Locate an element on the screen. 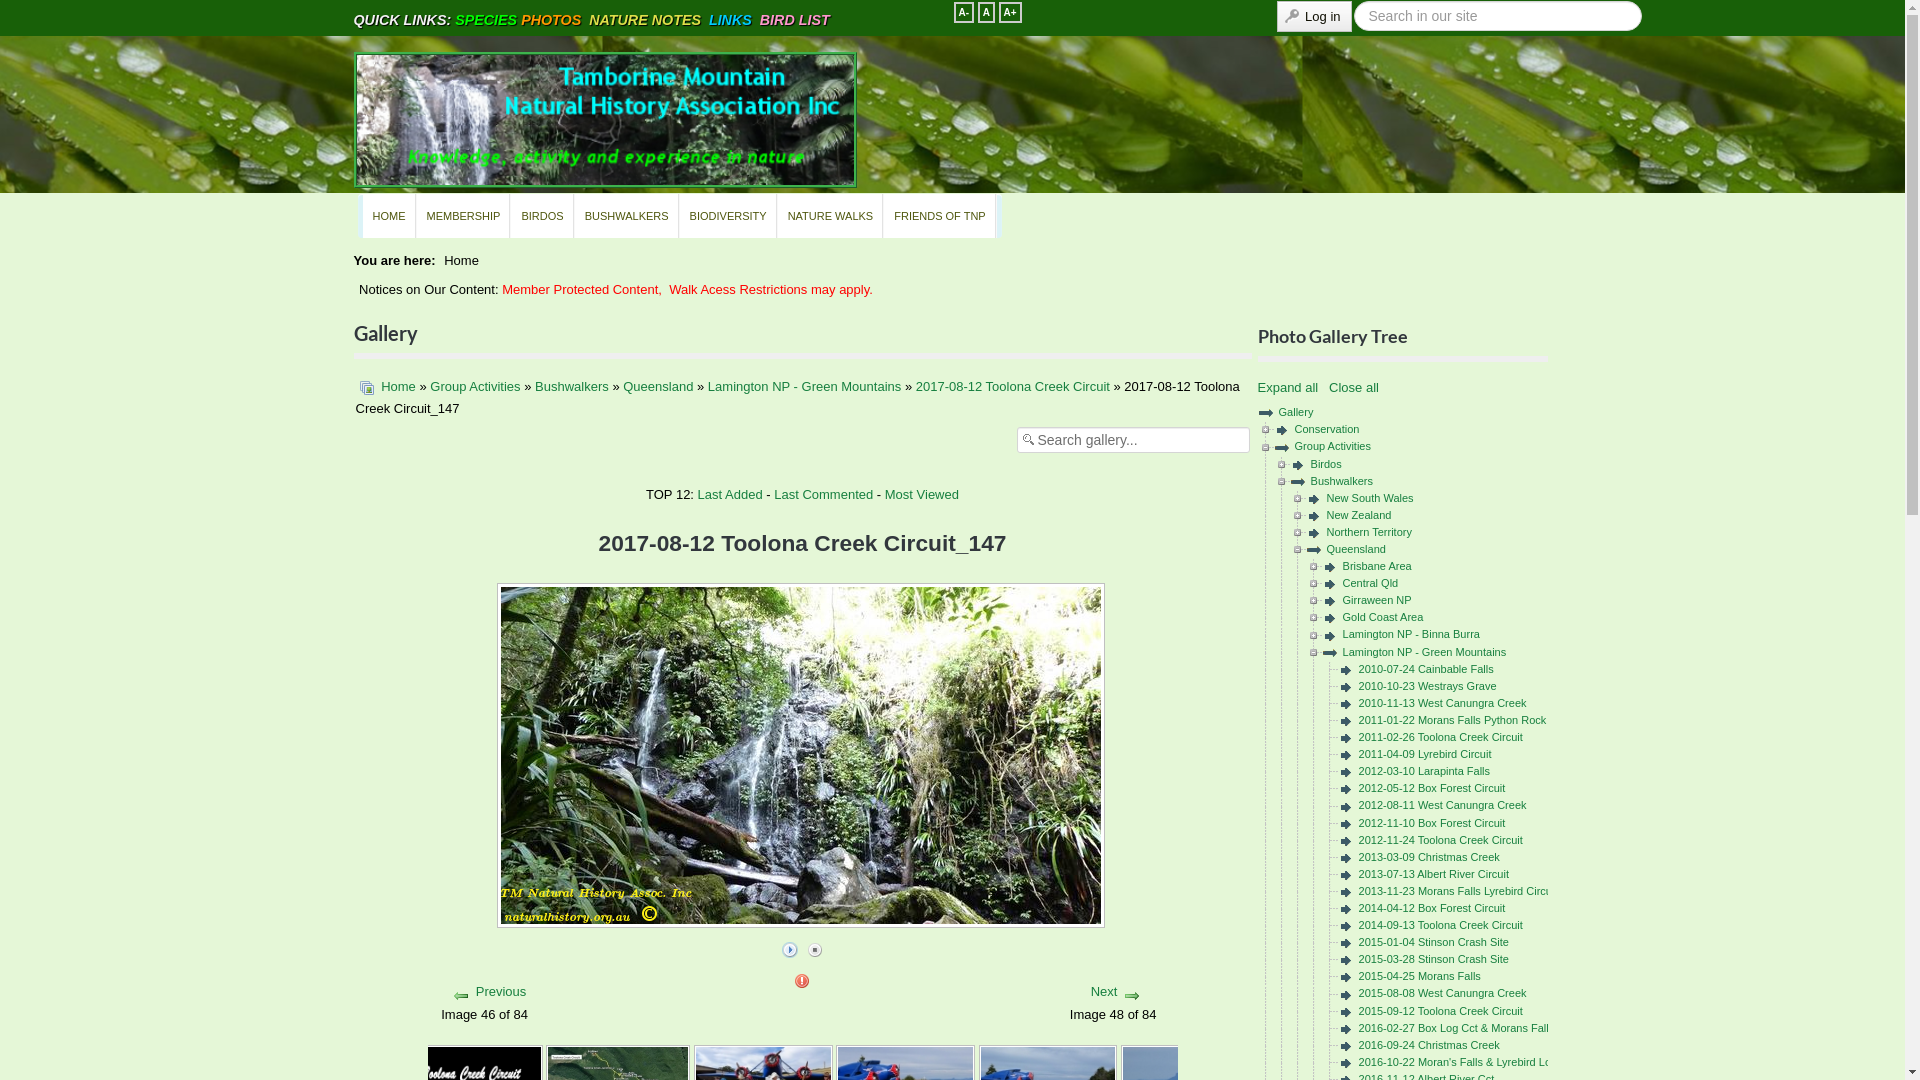  Last Commented is located at coordinates (824, 494).